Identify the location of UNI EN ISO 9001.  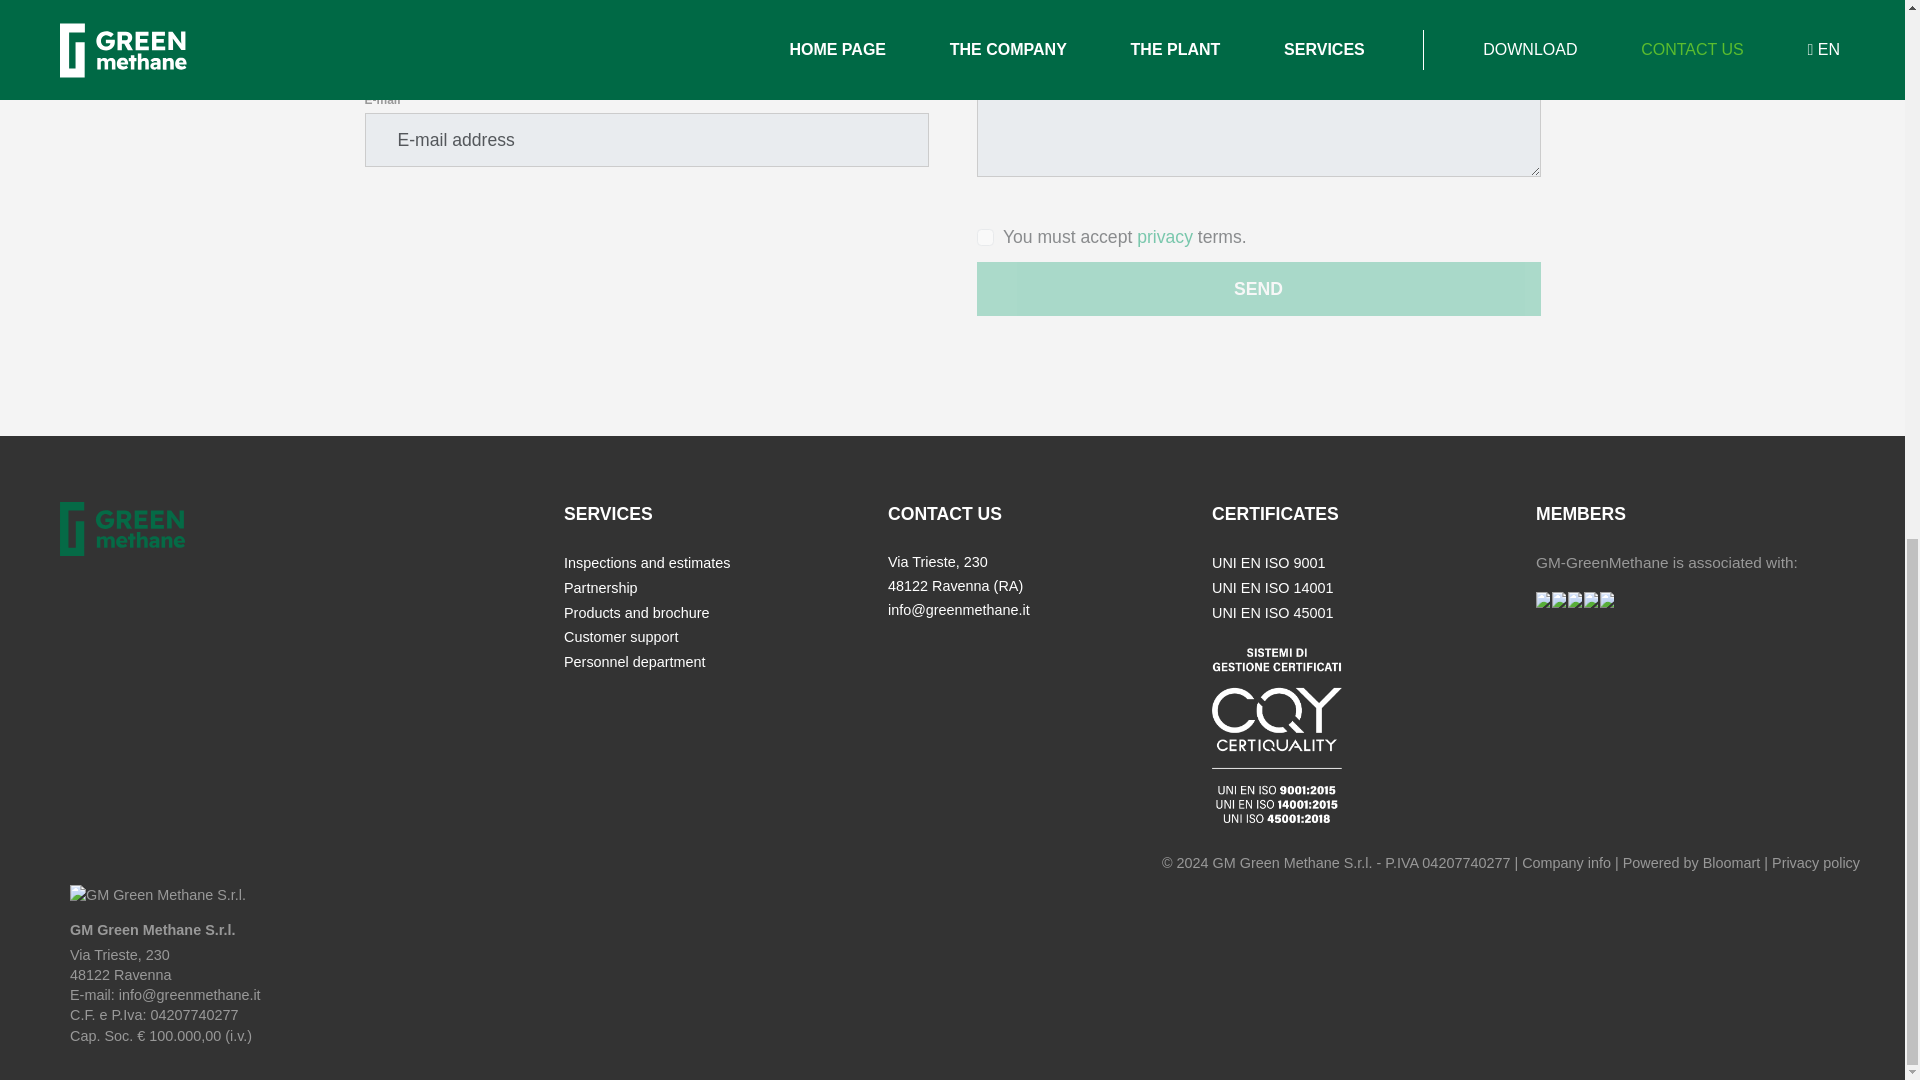
(1268, 563).